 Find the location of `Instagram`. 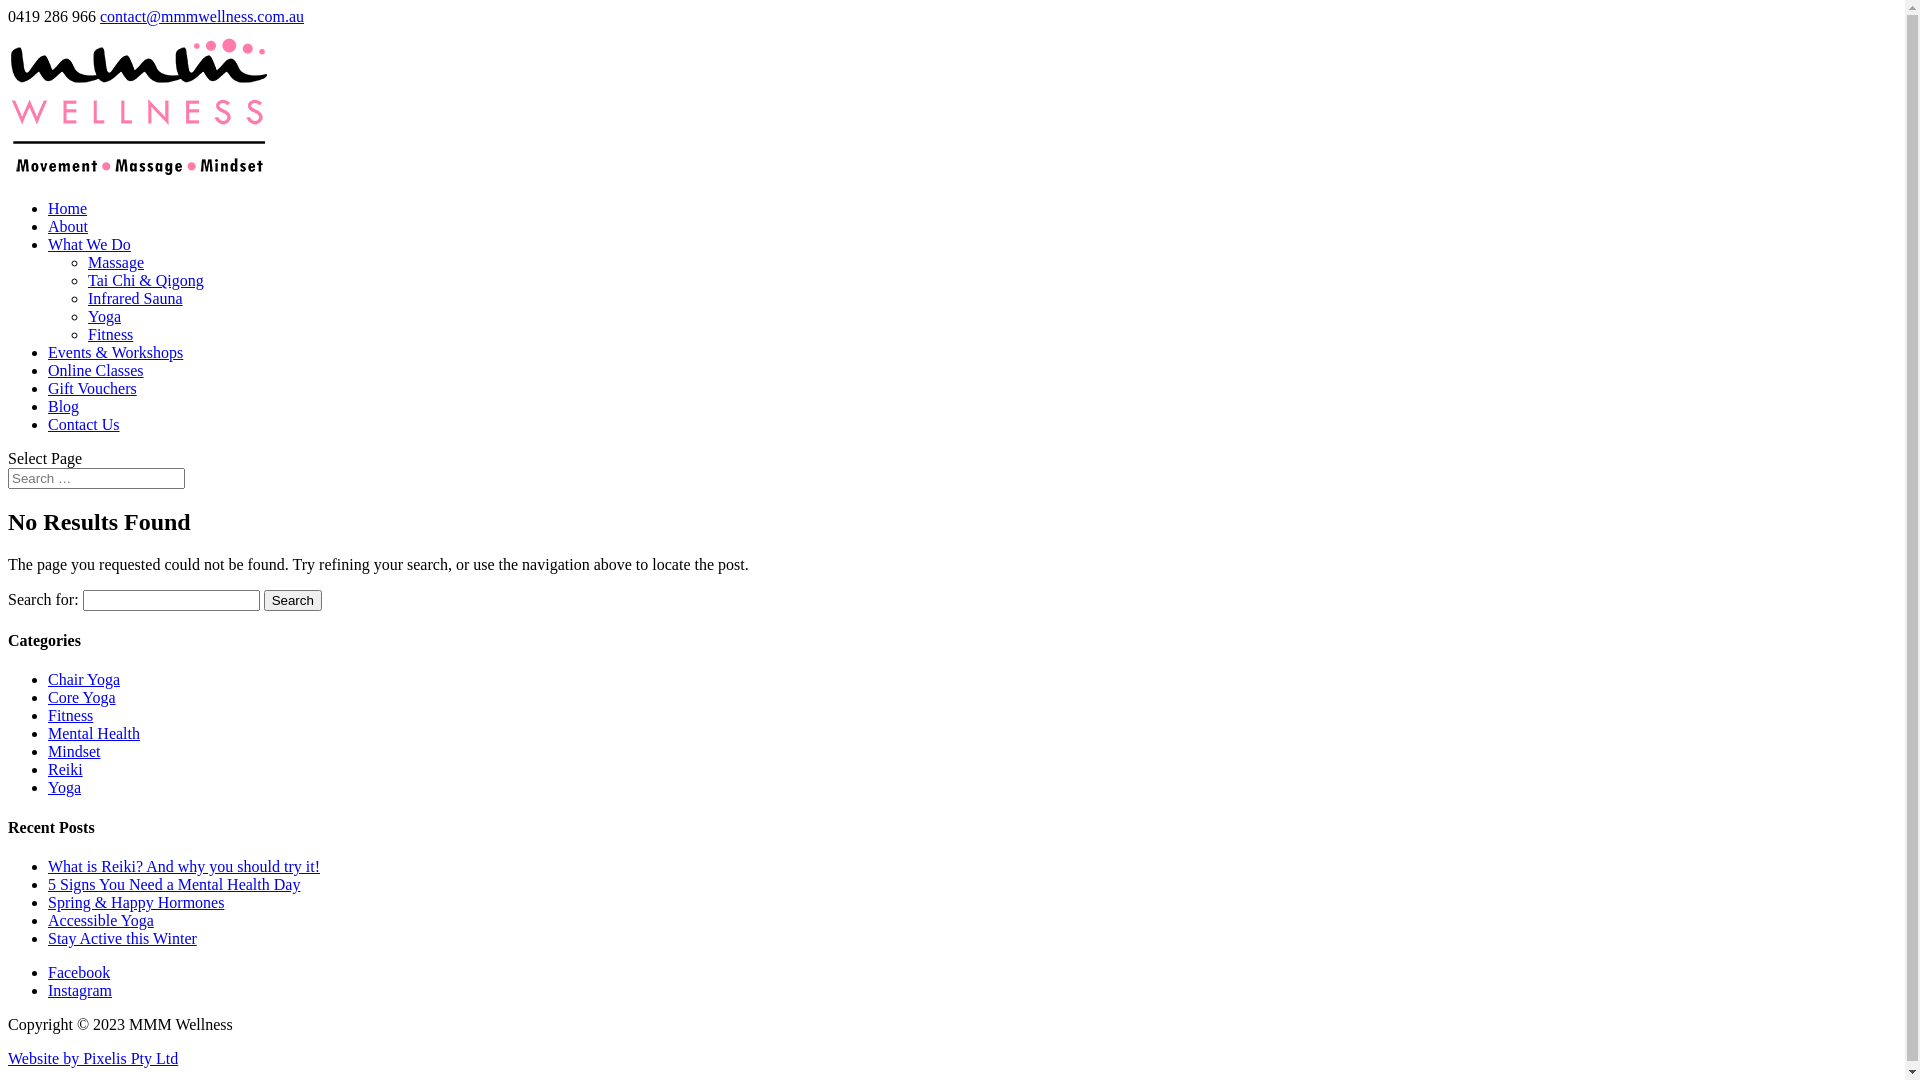

Instagram is located at coordinates (80, 990).